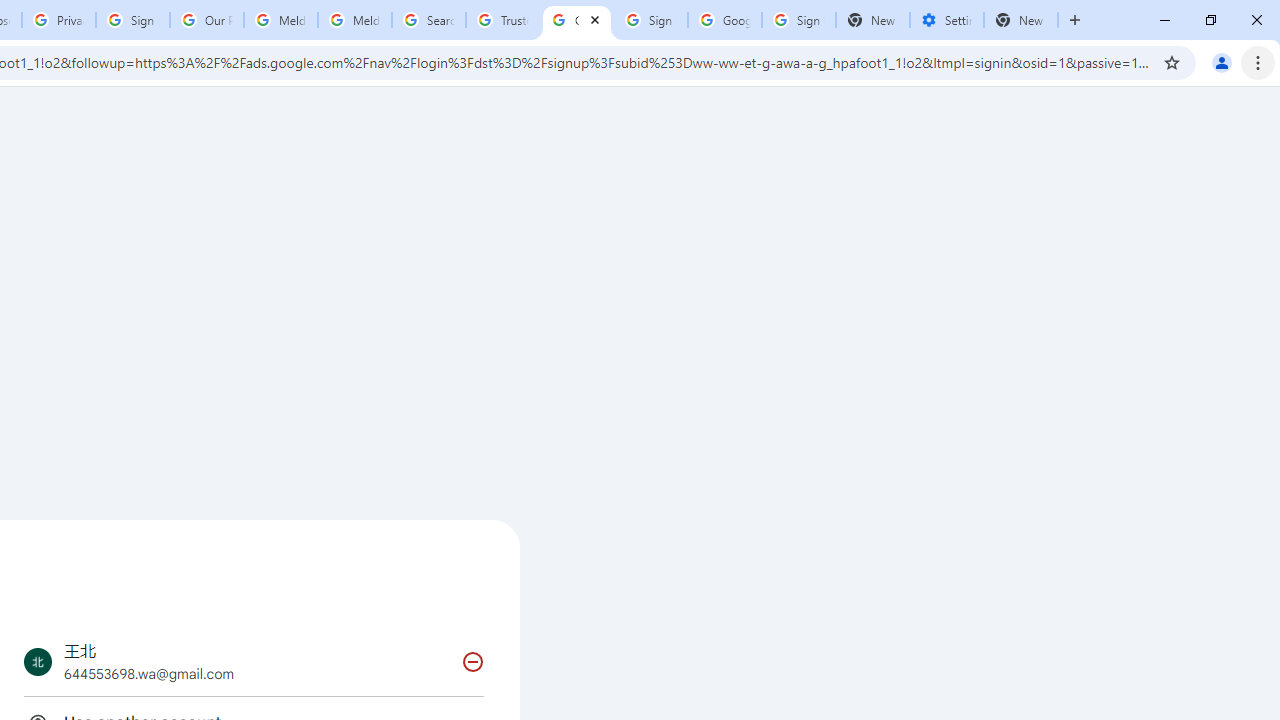  What do you see at coordinates (428, 20) in the screenshot?
I see `Search our Doodle Library Collection - Google Doodles` at bounding box center [428, 20].